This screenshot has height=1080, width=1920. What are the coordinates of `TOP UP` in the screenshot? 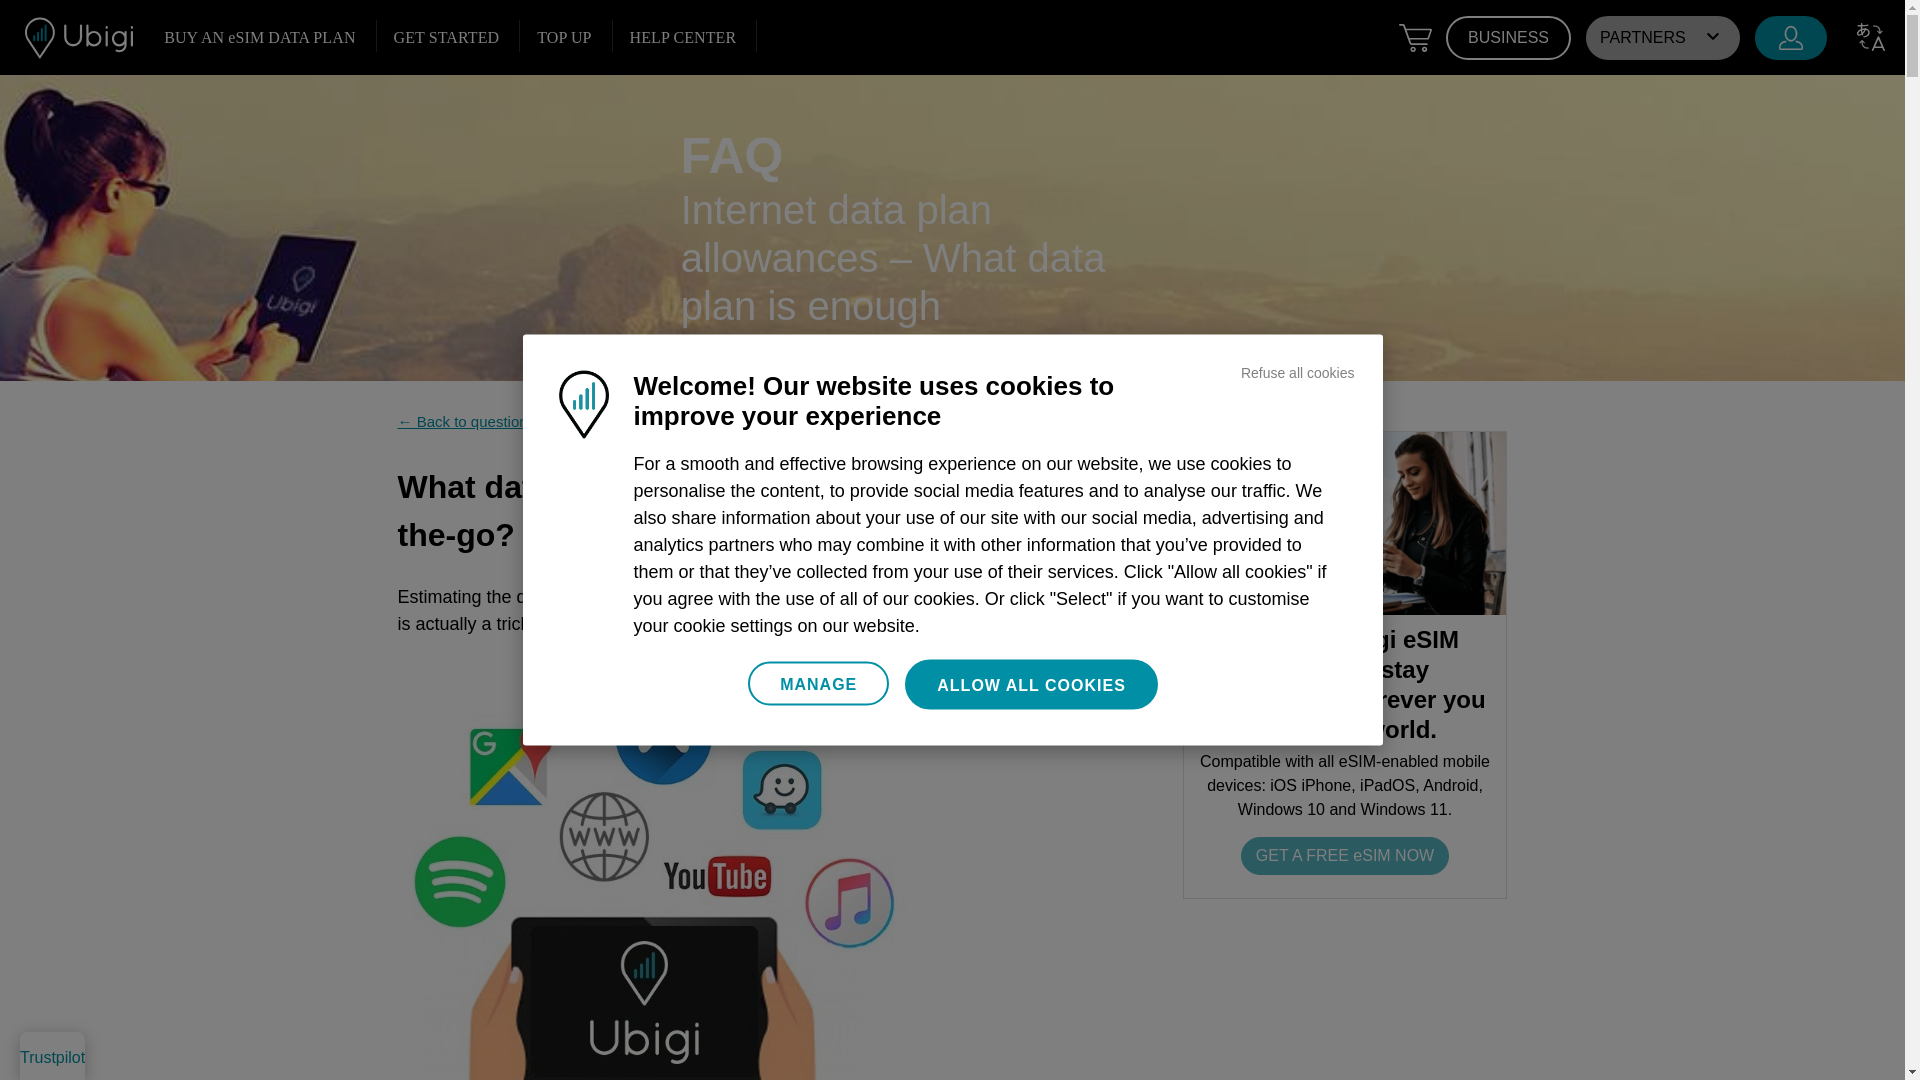 It's located at (564, 37).